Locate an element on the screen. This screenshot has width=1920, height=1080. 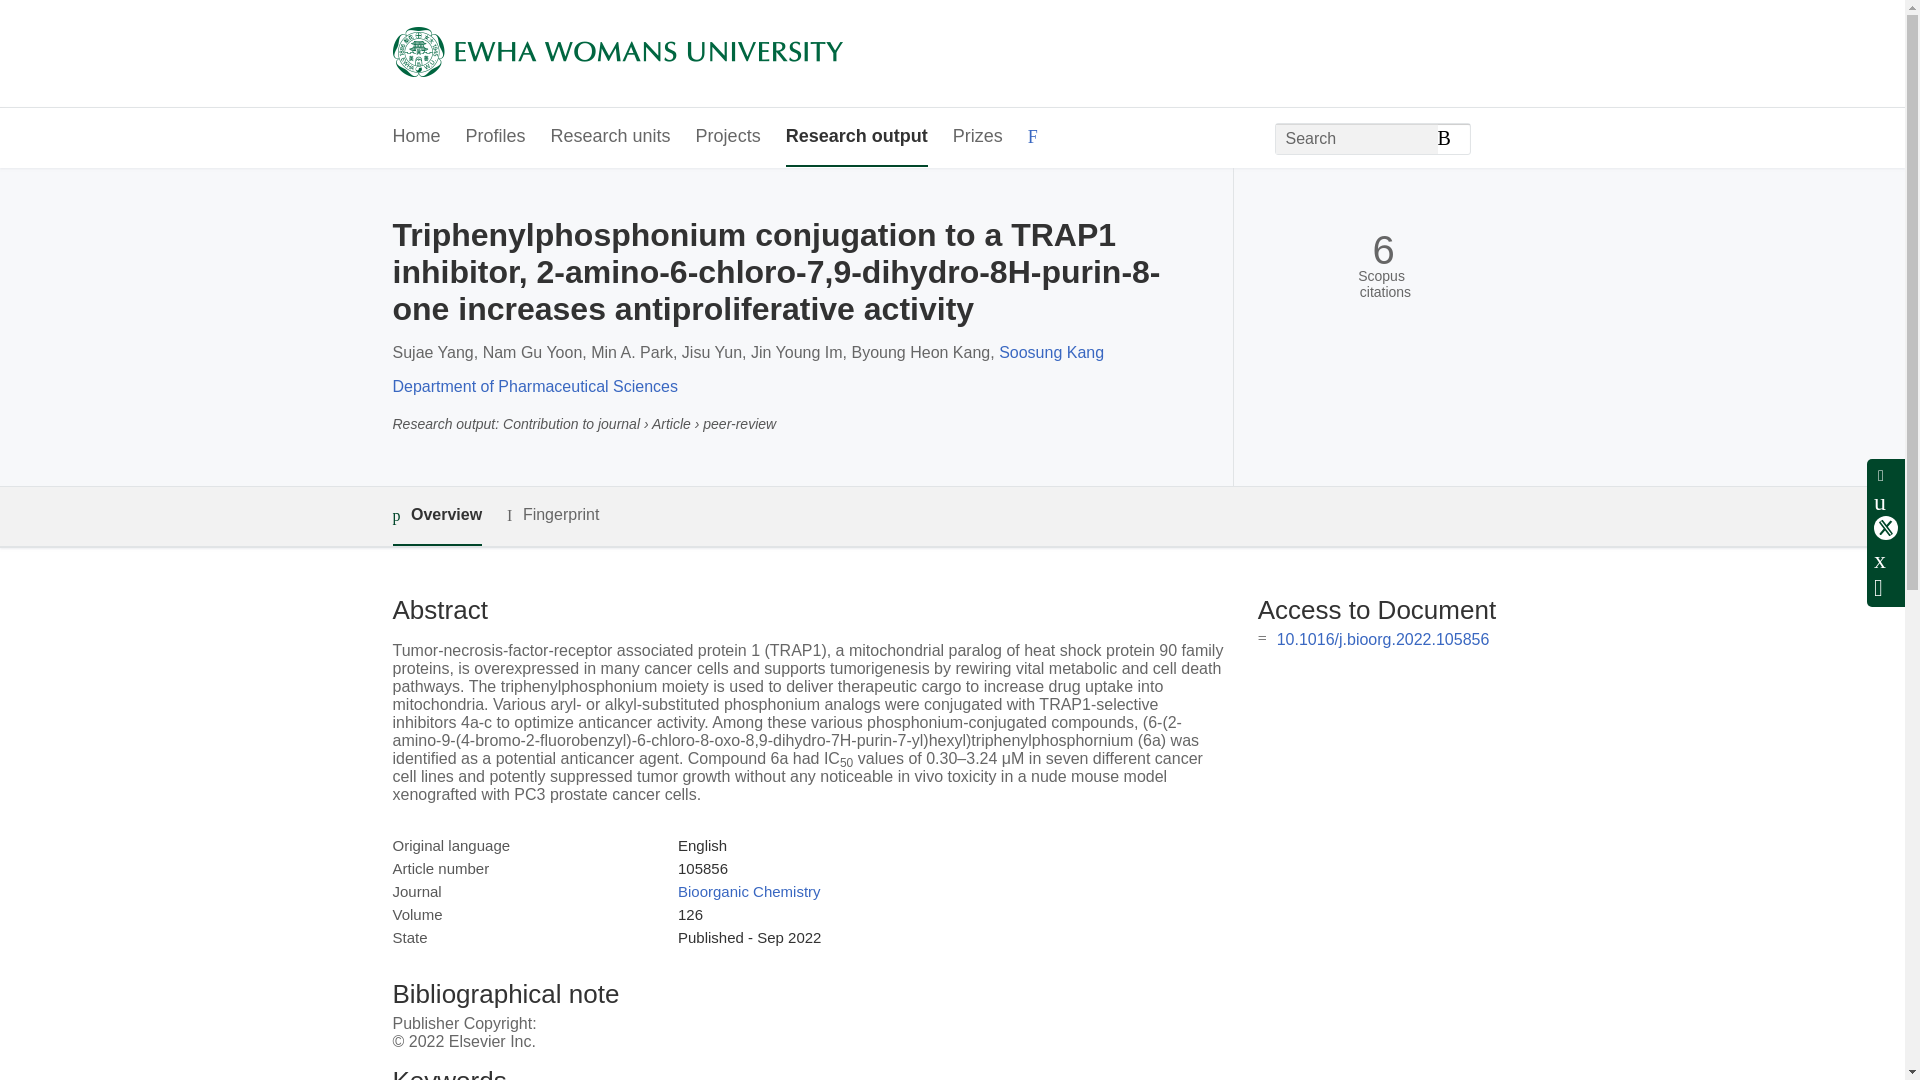
Home is located at coordinates (415, 138).